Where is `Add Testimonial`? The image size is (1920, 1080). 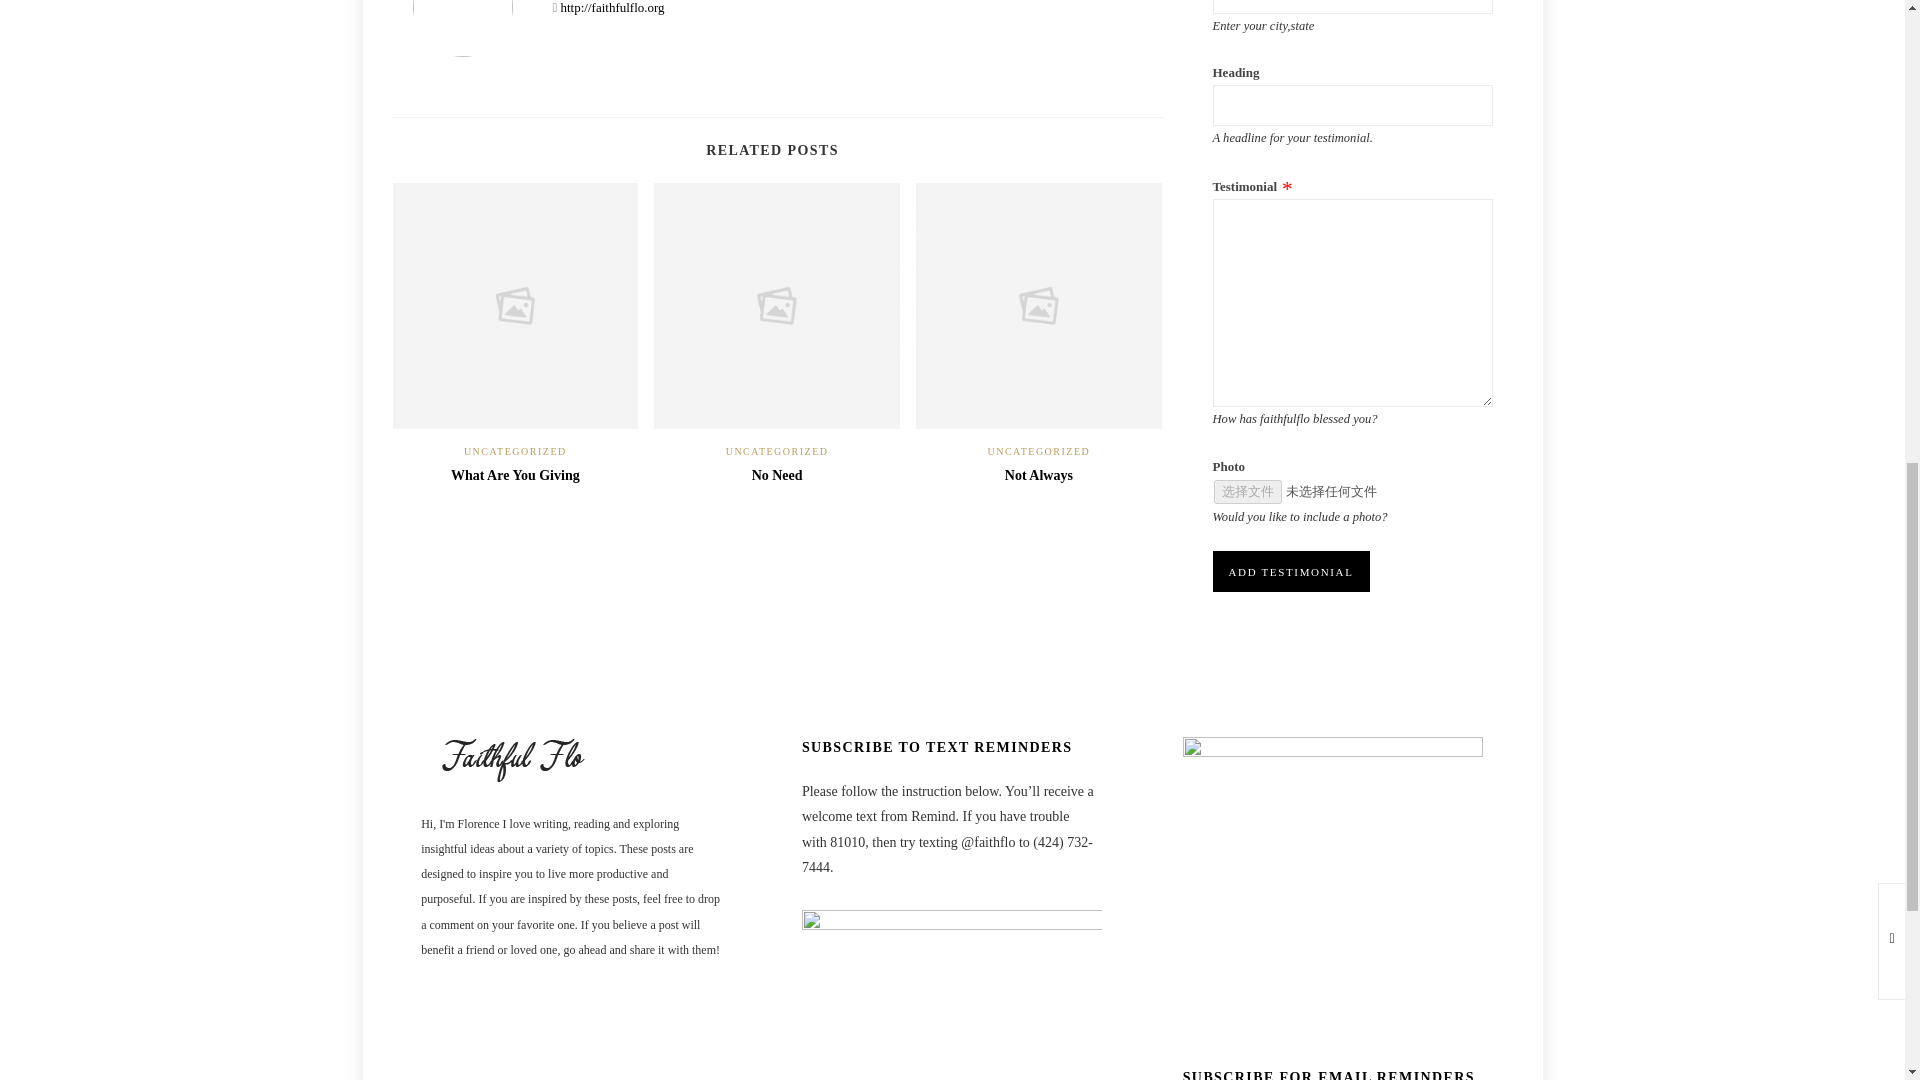
Add Testimonial is located at coordinates (1290, 570).